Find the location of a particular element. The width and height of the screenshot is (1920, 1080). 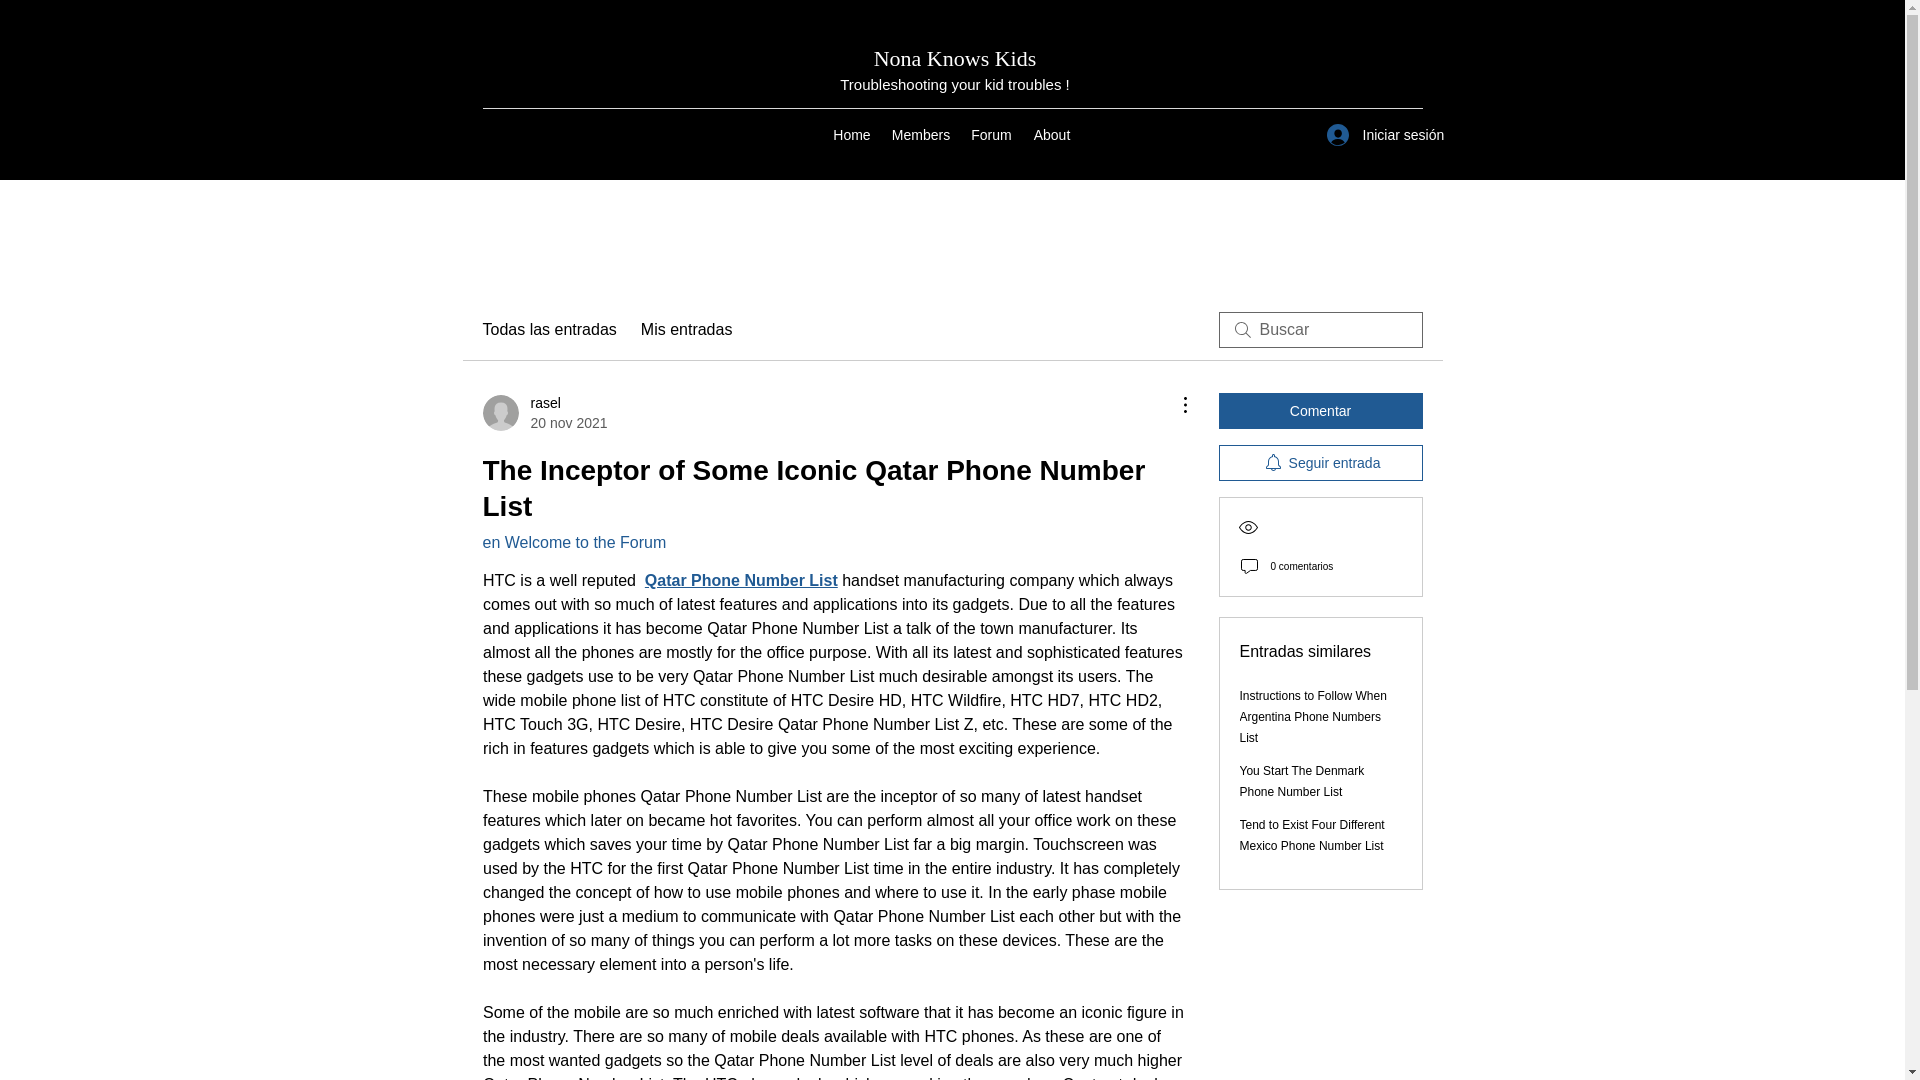

Todas las entradas is located at coordinates (544, 413).